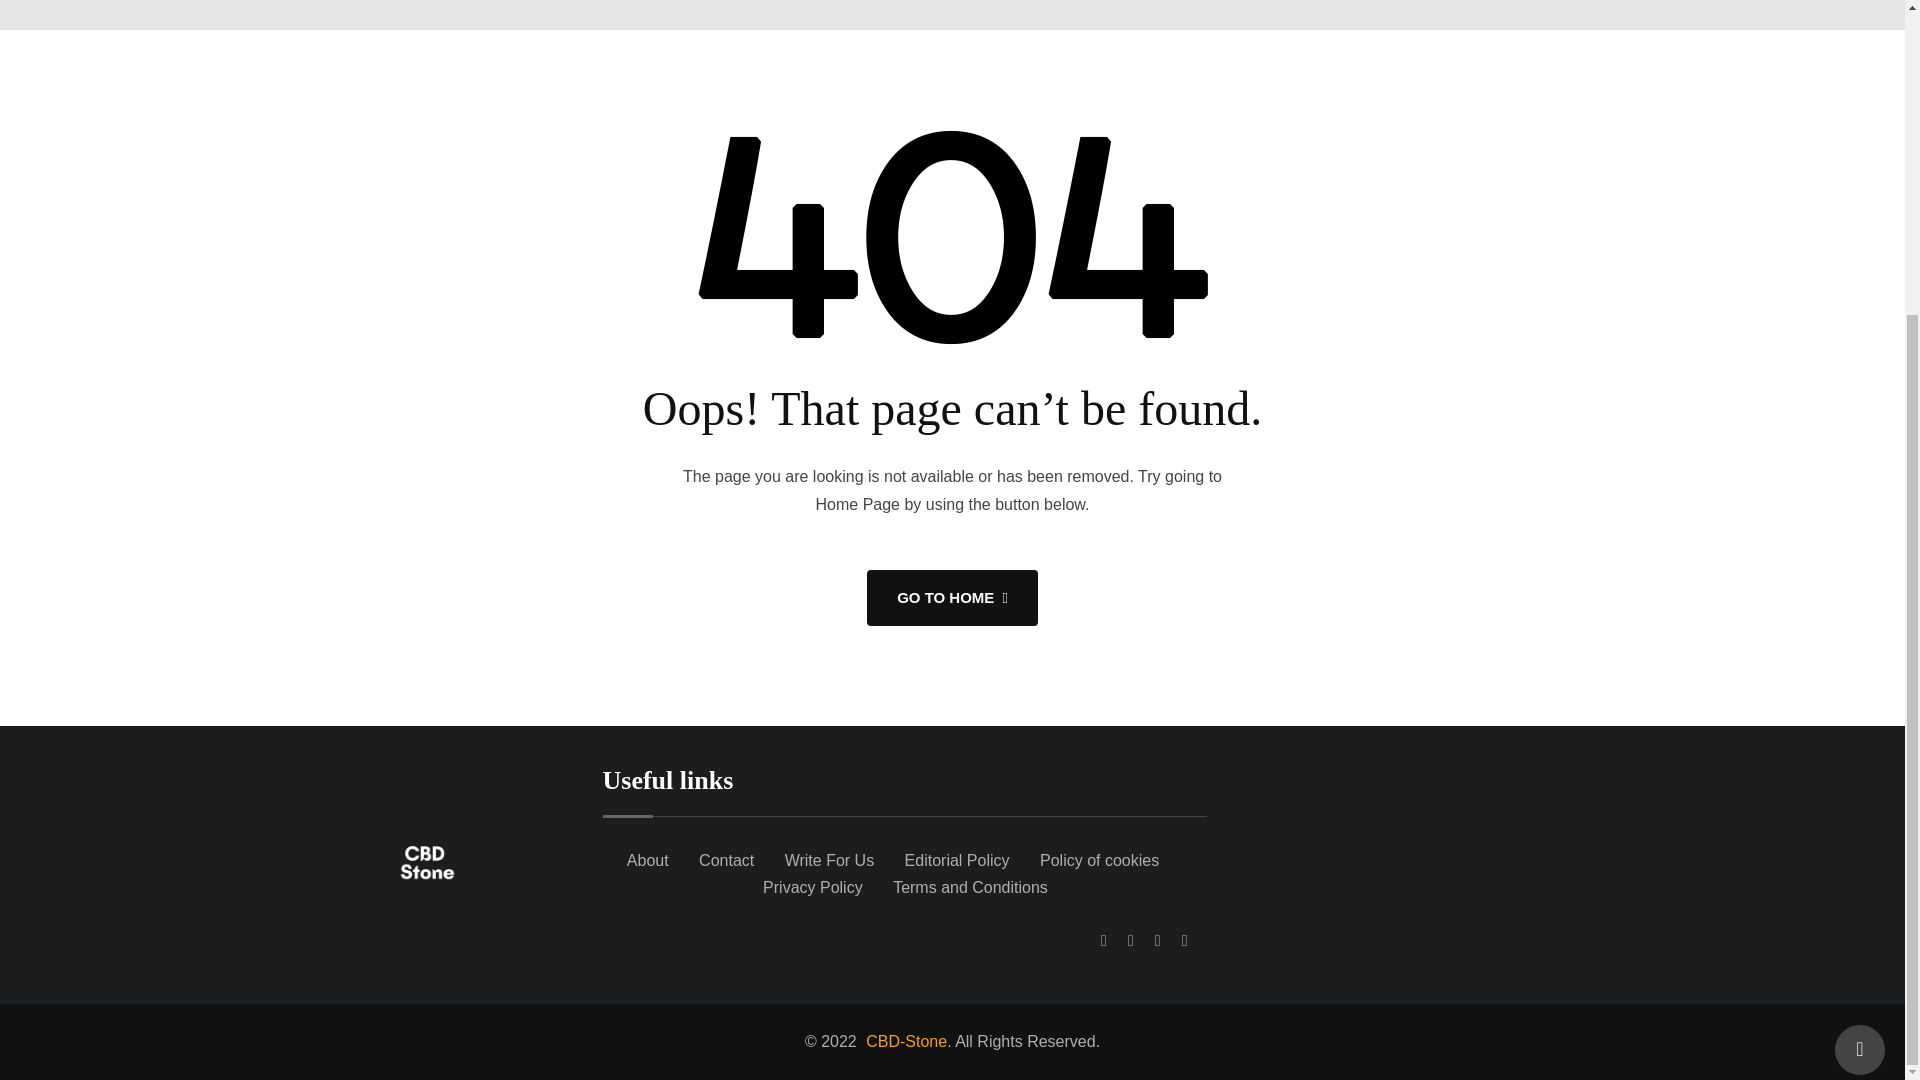  What do you see at coordinates (903, 1040) in the screenshot?
I see `CBD-Stone` at bounding box center [903, 1040].